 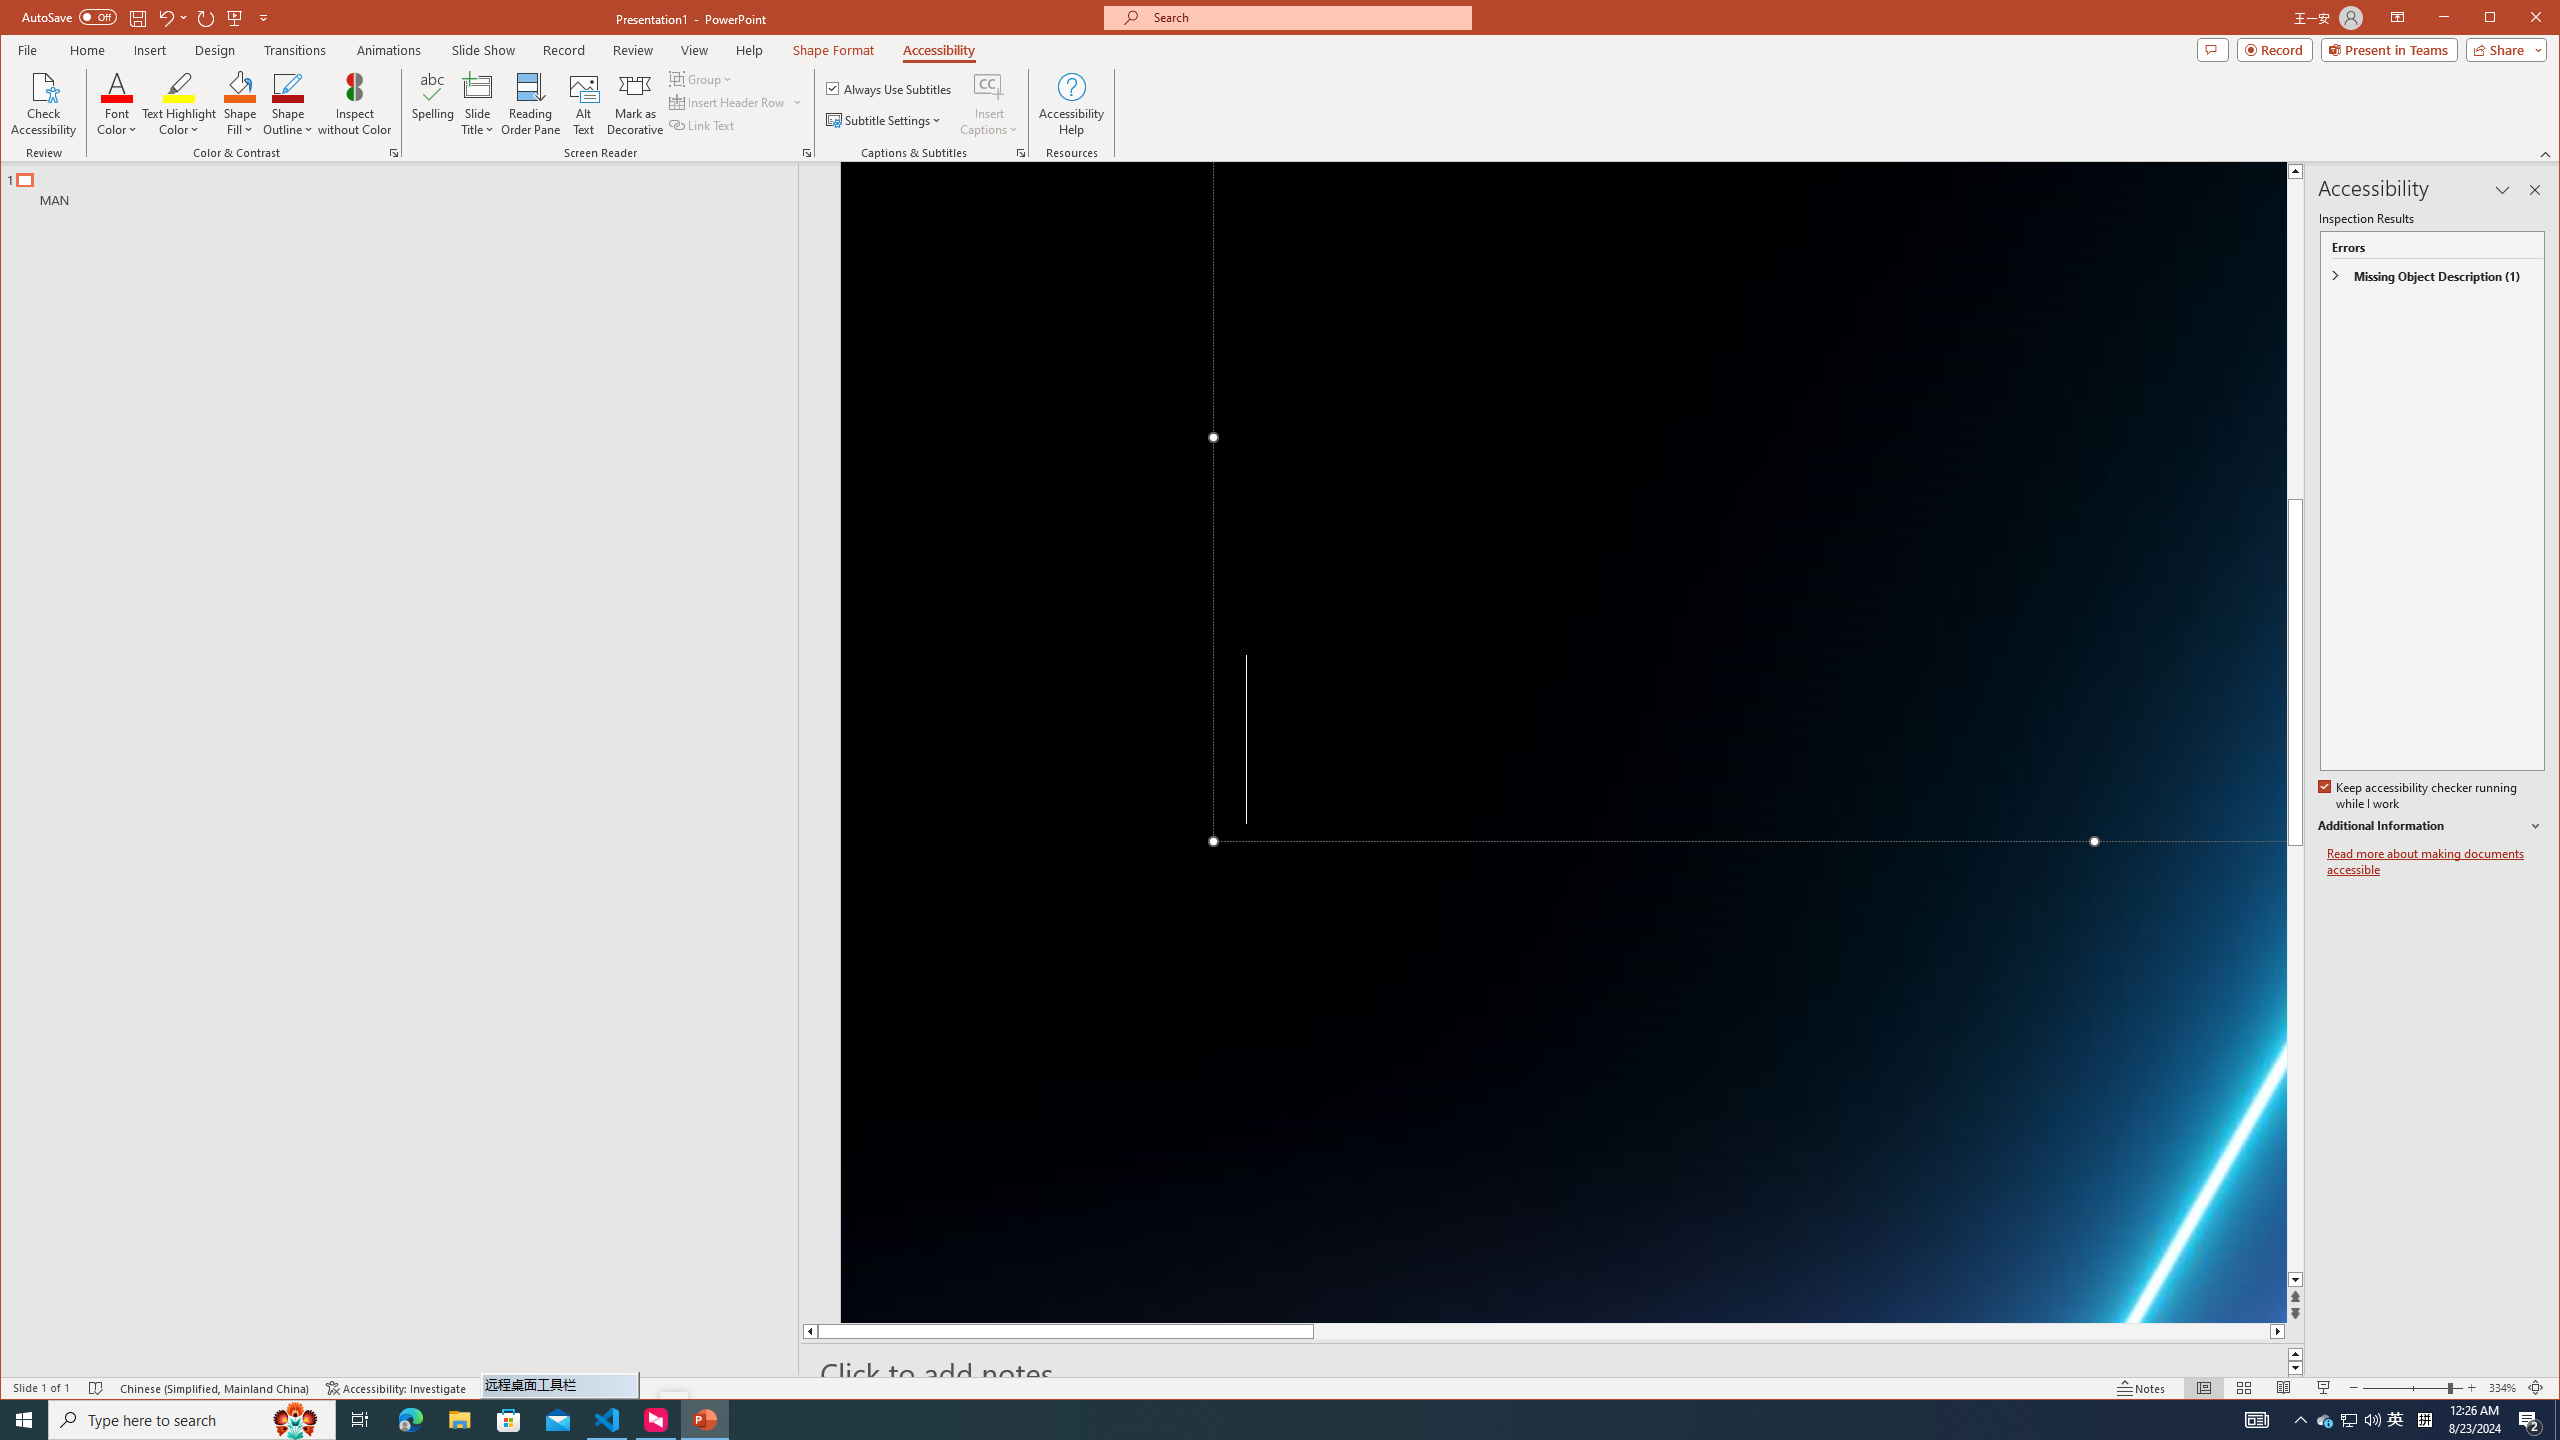 I want to click on Task View, so click(x=360, y=1420).